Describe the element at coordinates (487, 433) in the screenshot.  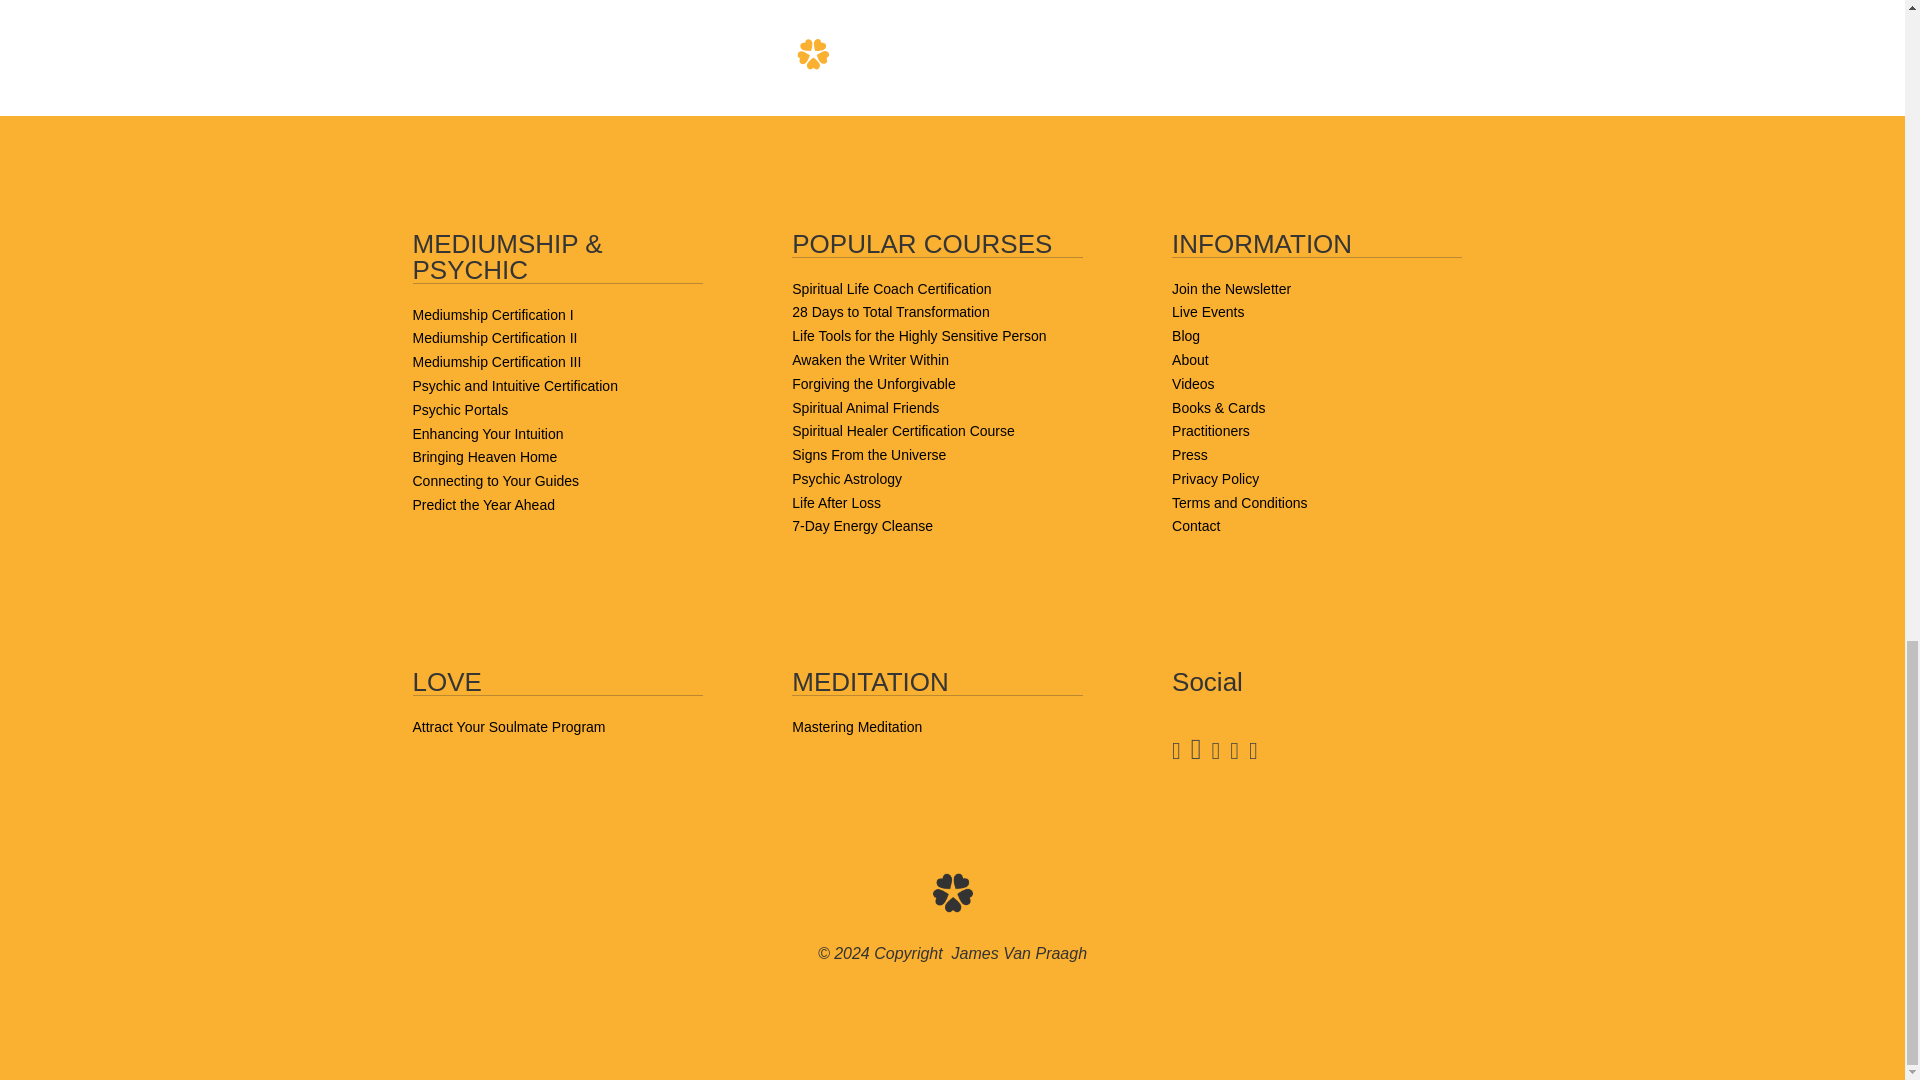
I see `Enhancing Your Intuition` at that location.